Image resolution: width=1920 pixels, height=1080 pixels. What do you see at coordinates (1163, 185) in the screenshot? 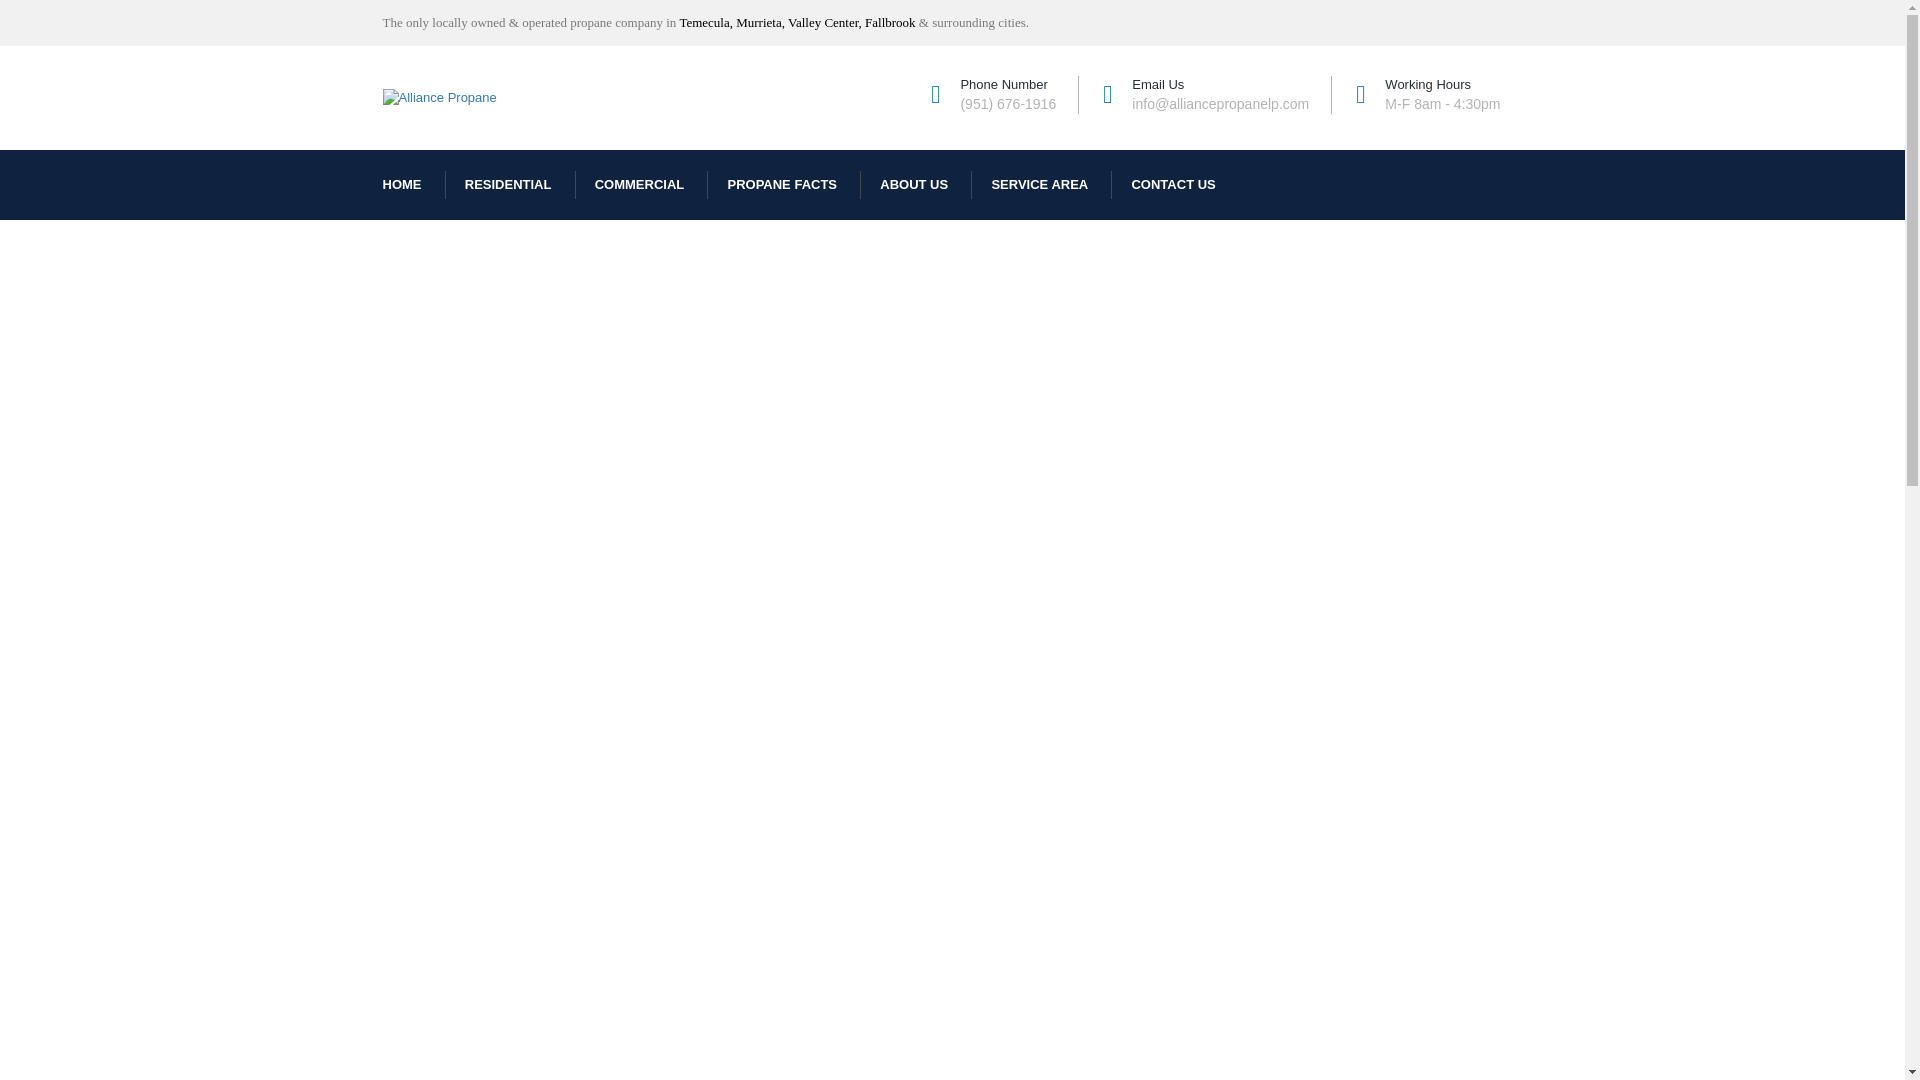
I see `CONTACT US` at bounding box center [1163, 185].